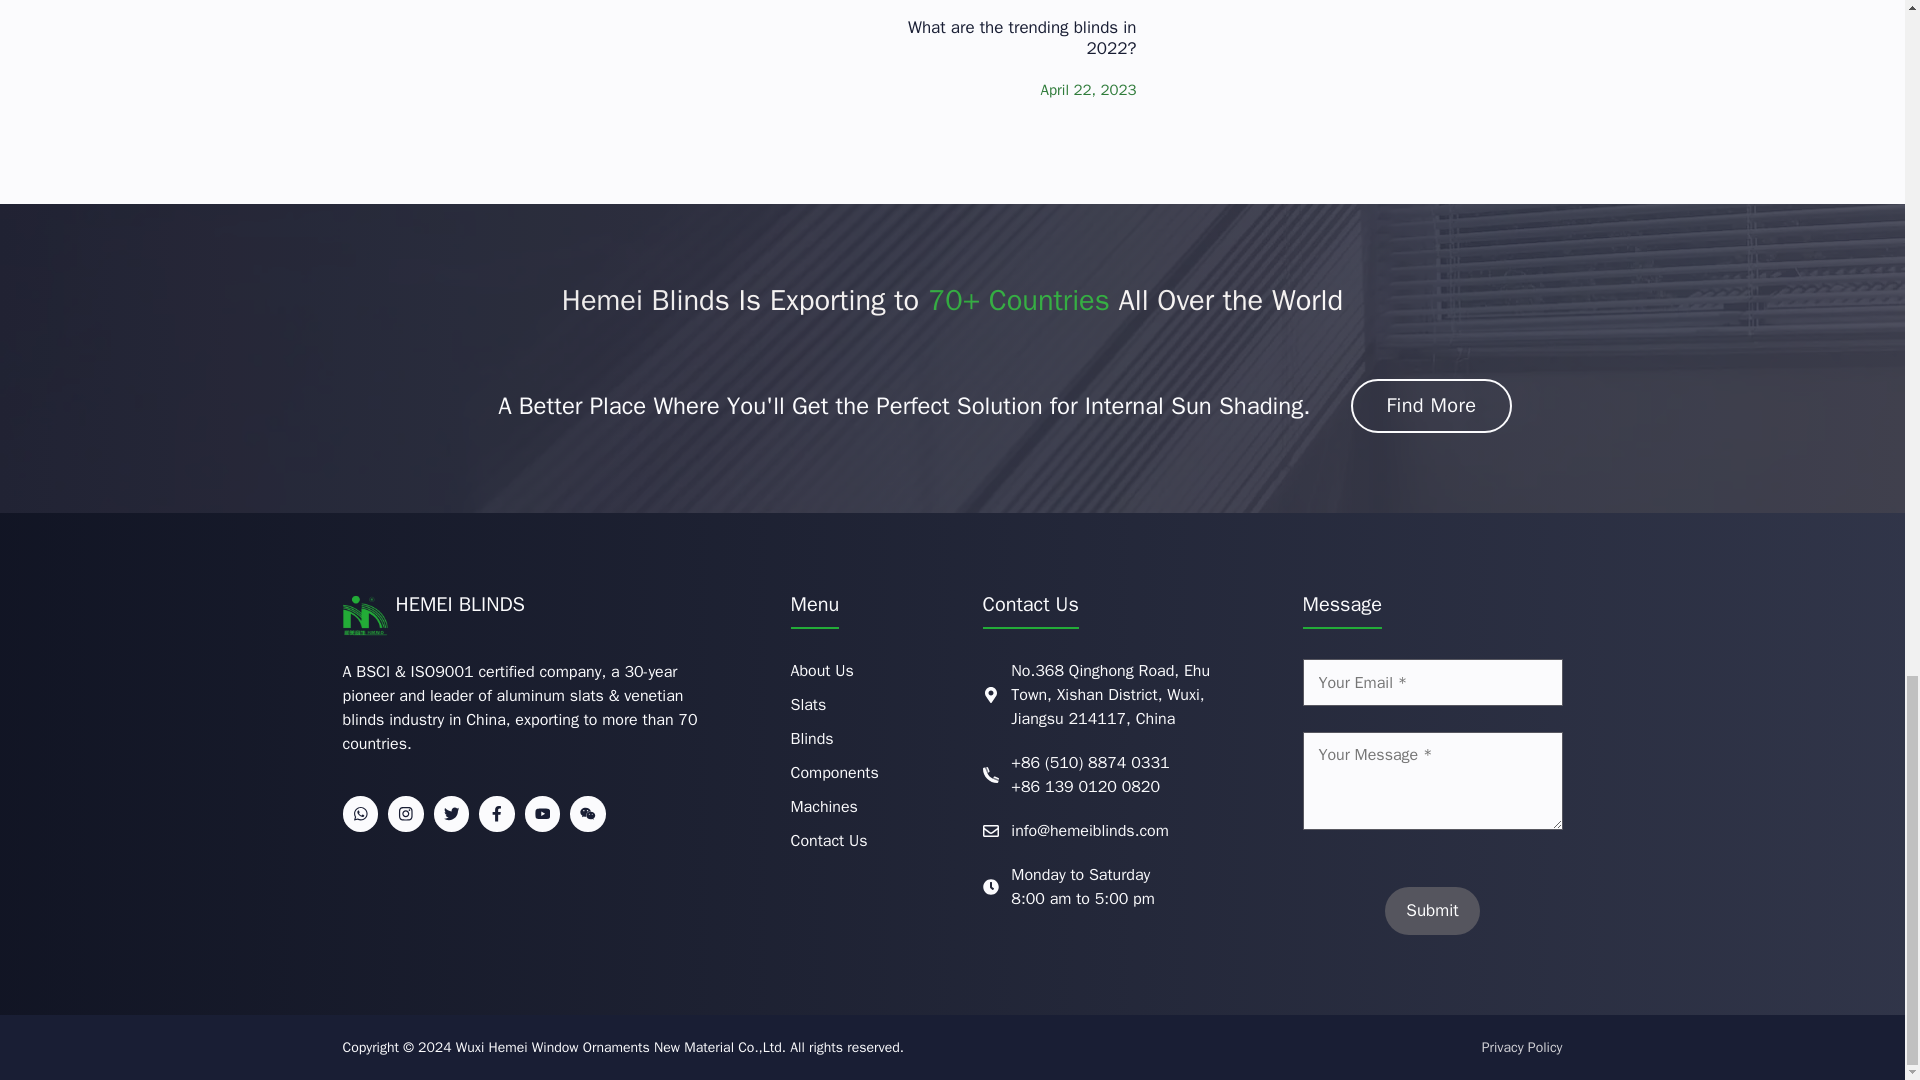 The width and height of the screenshot is (1920, 1080). What do you see at coordinates (1430, 406) in the screenshot?
I see `Find More` at bounding box center [1430, 406].